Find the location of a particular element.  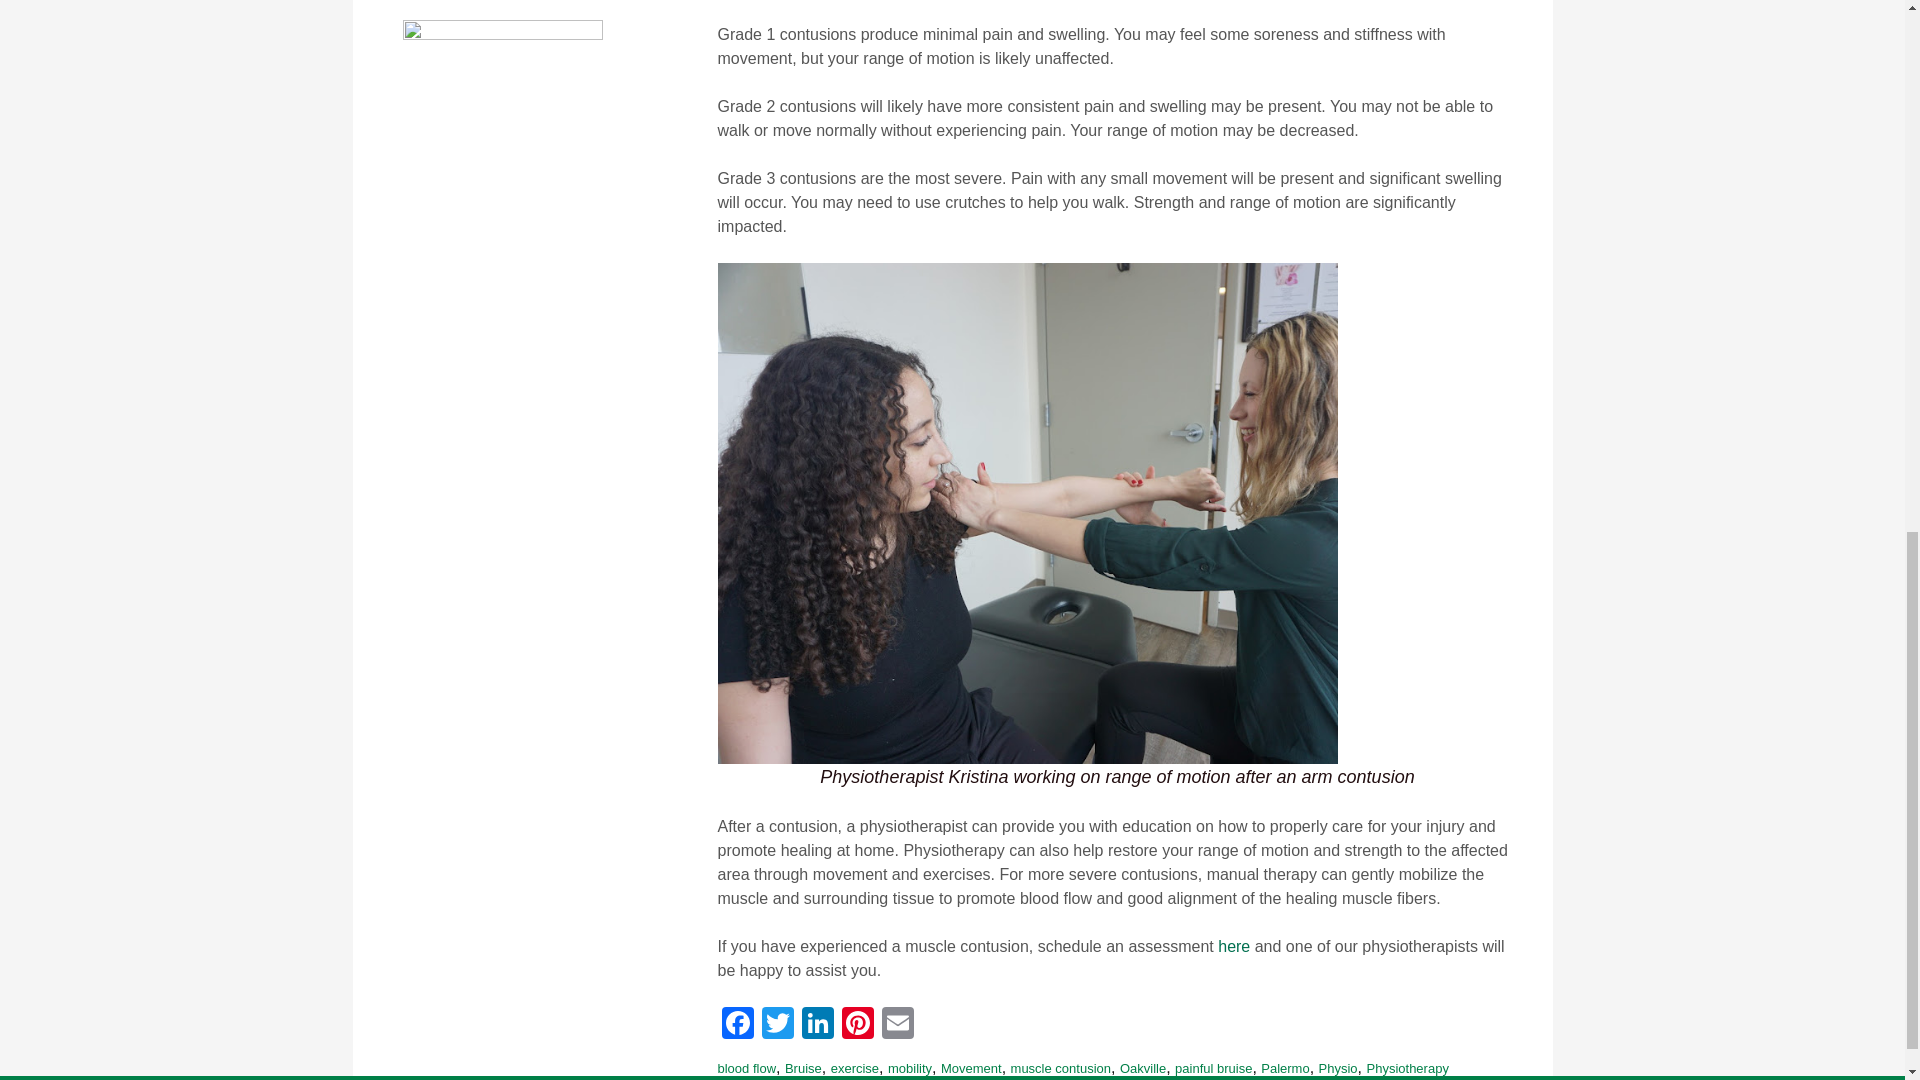

Movement is located at coordinates (971, 1068).